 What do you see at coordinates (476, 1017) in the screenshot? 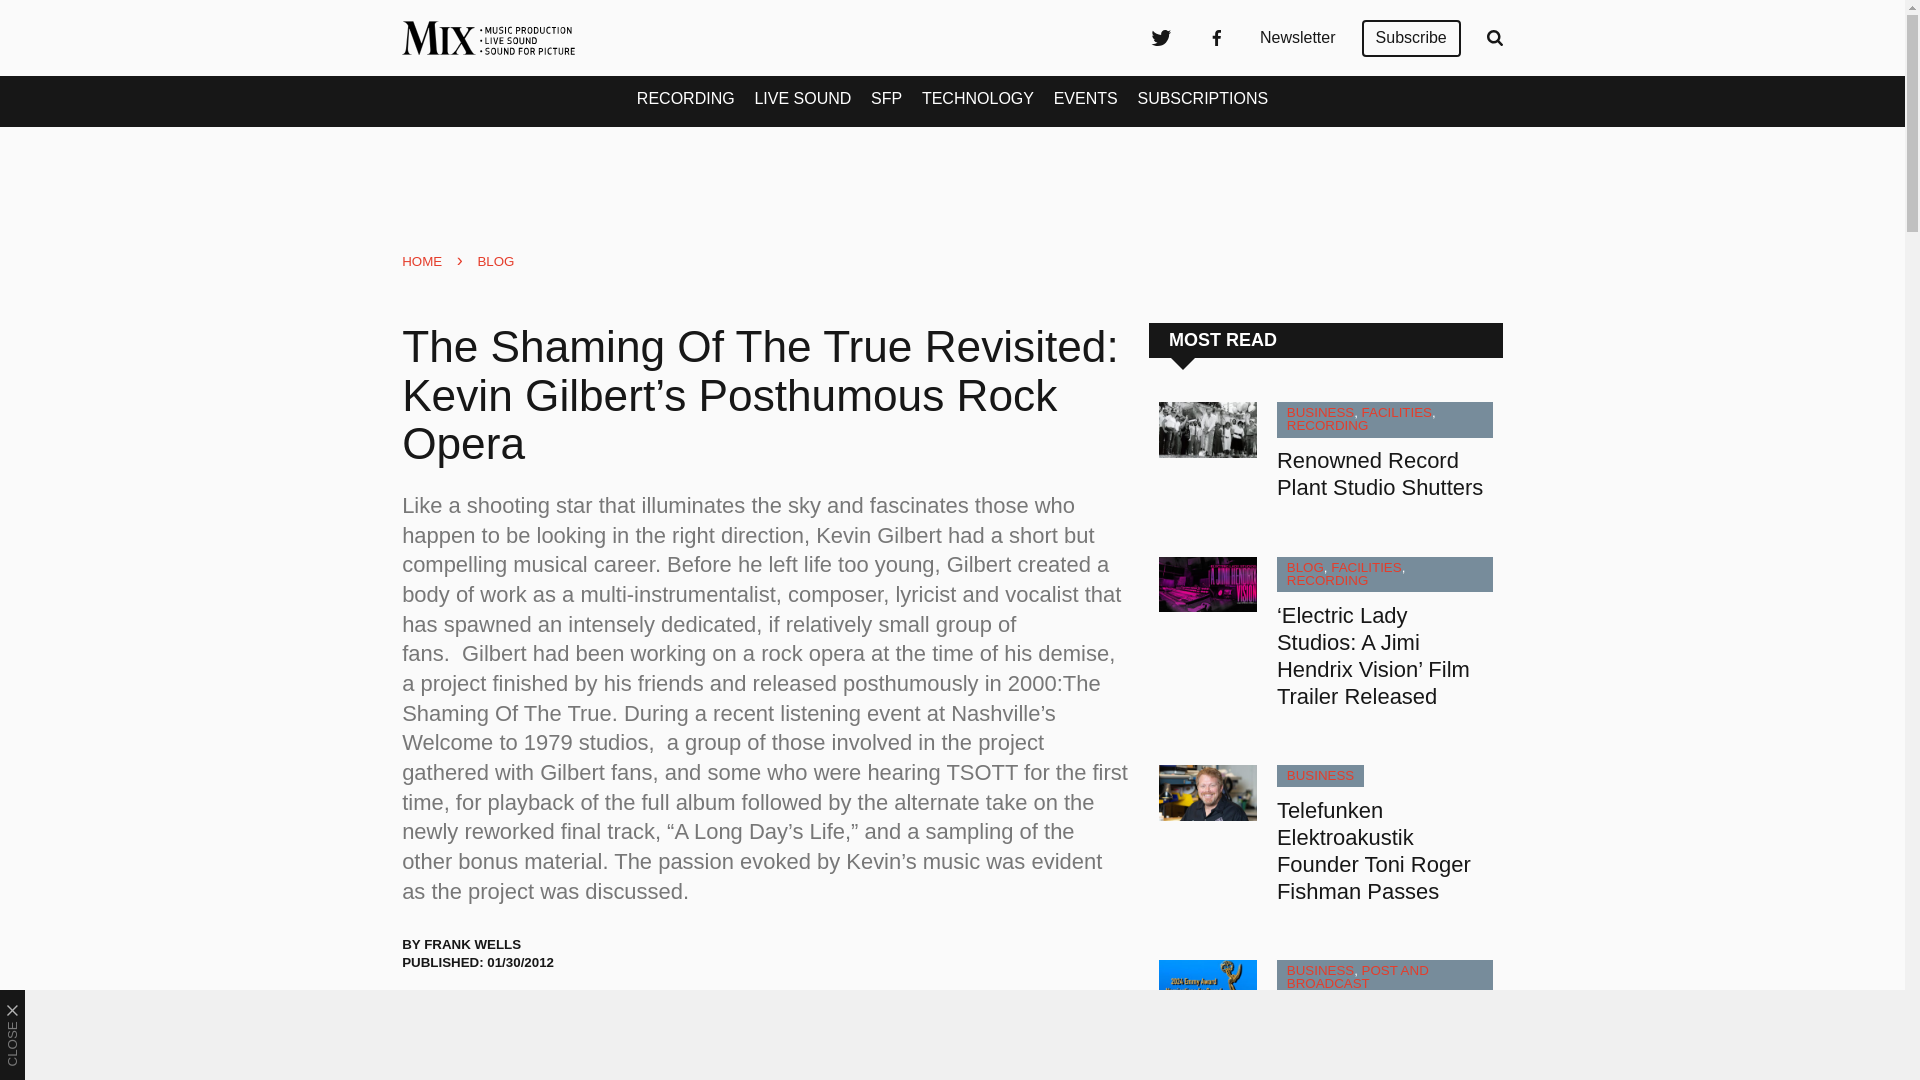
I see `Share on Facebook` at bounding box center [476, 1017].